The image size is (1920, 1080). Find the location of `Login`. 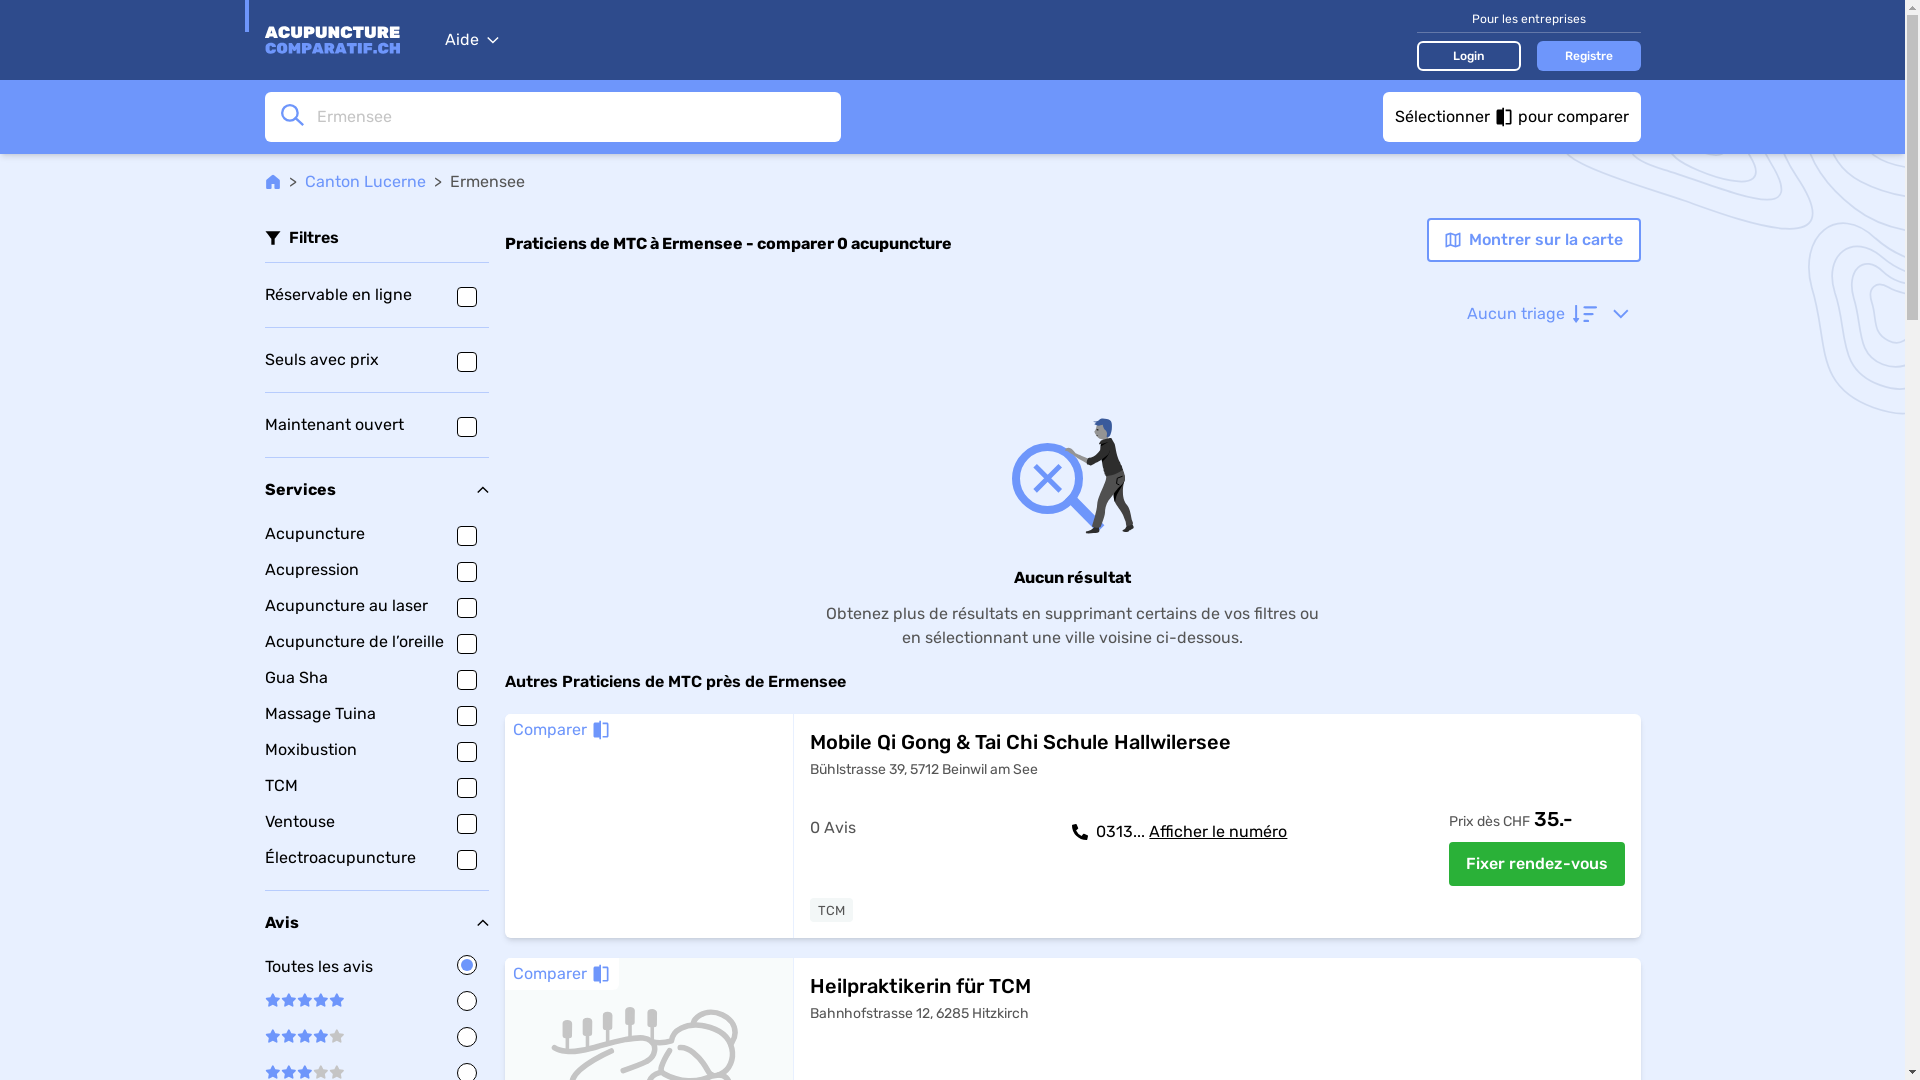

Login is located at coordinates (1468, 55).